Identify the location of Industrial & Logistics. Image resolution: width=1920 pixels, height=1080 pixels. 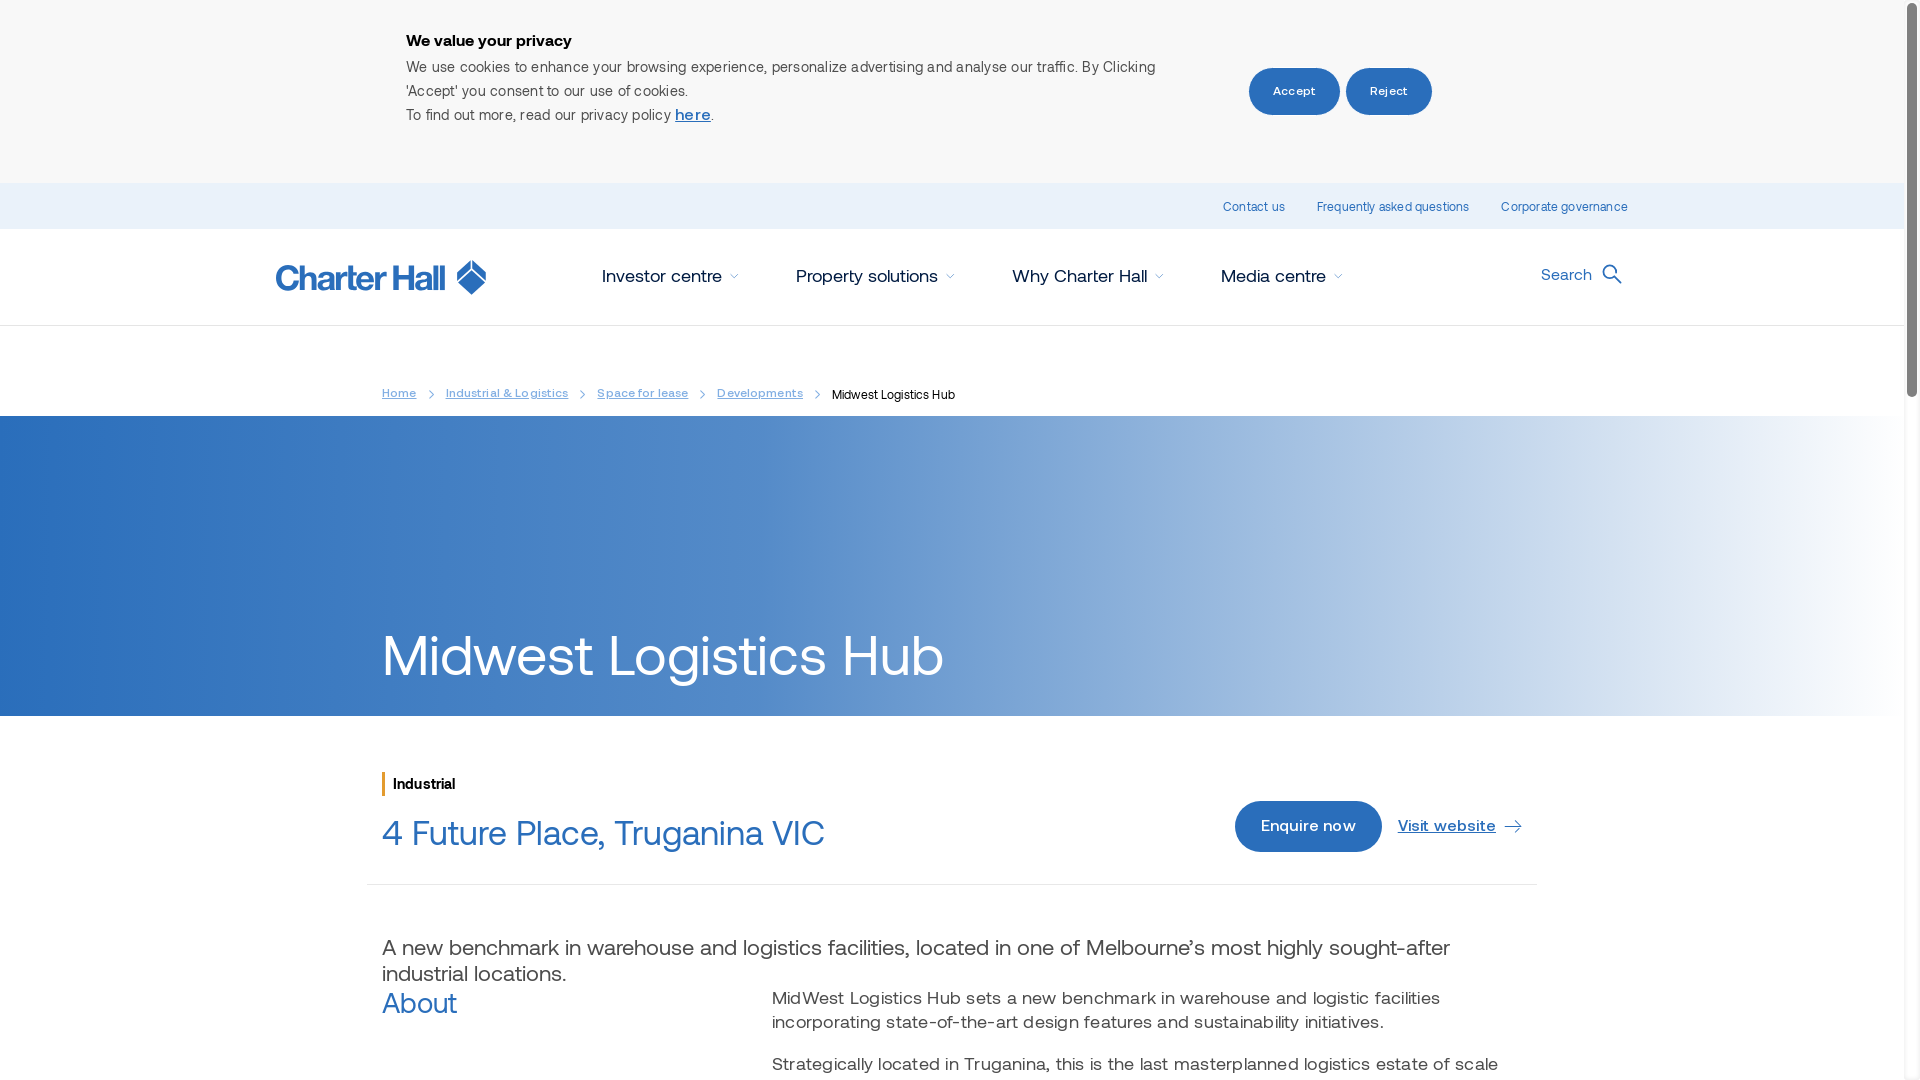
(508, 394).